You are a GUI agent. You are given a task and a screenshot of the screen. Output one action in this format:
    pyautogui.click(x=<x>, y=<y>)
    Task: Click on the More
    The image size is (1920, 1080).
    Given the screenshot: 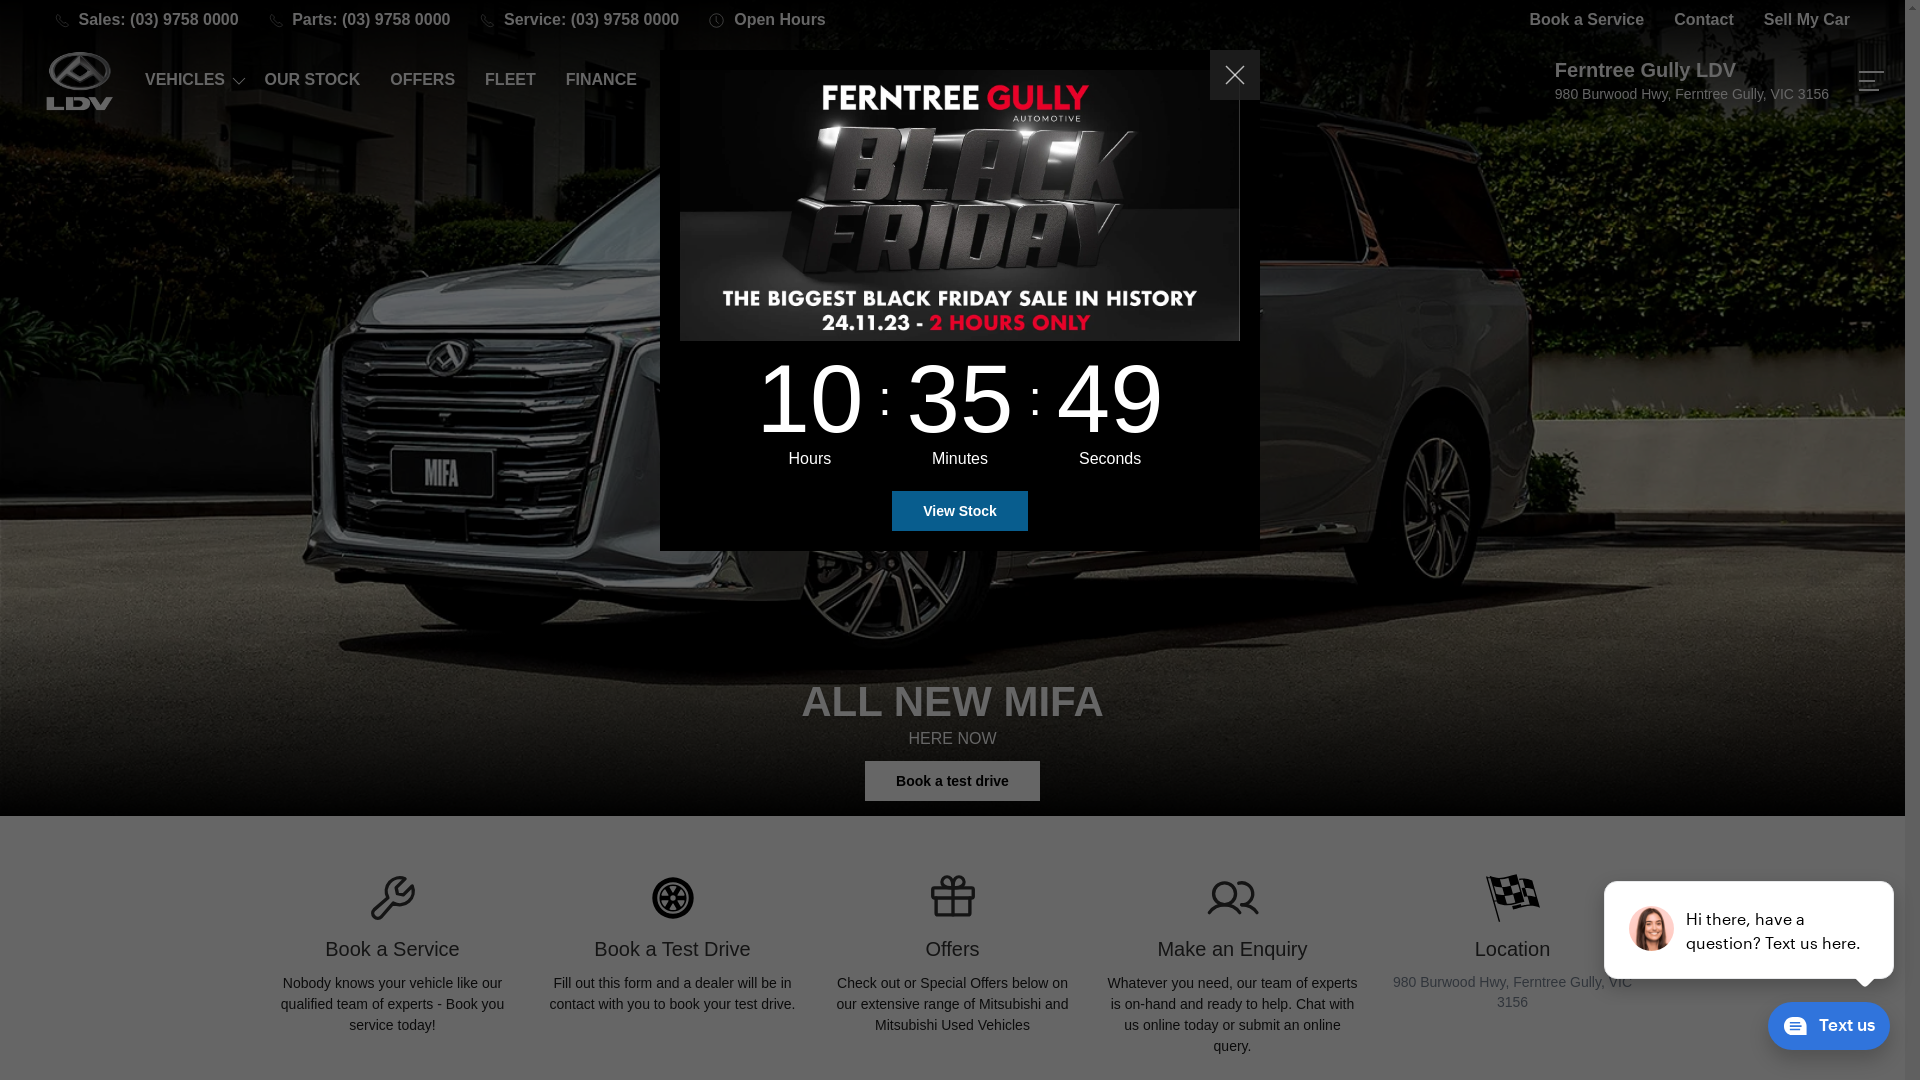 What is the action you would take?
    pyautogui.click(x=1870, y=80)
    